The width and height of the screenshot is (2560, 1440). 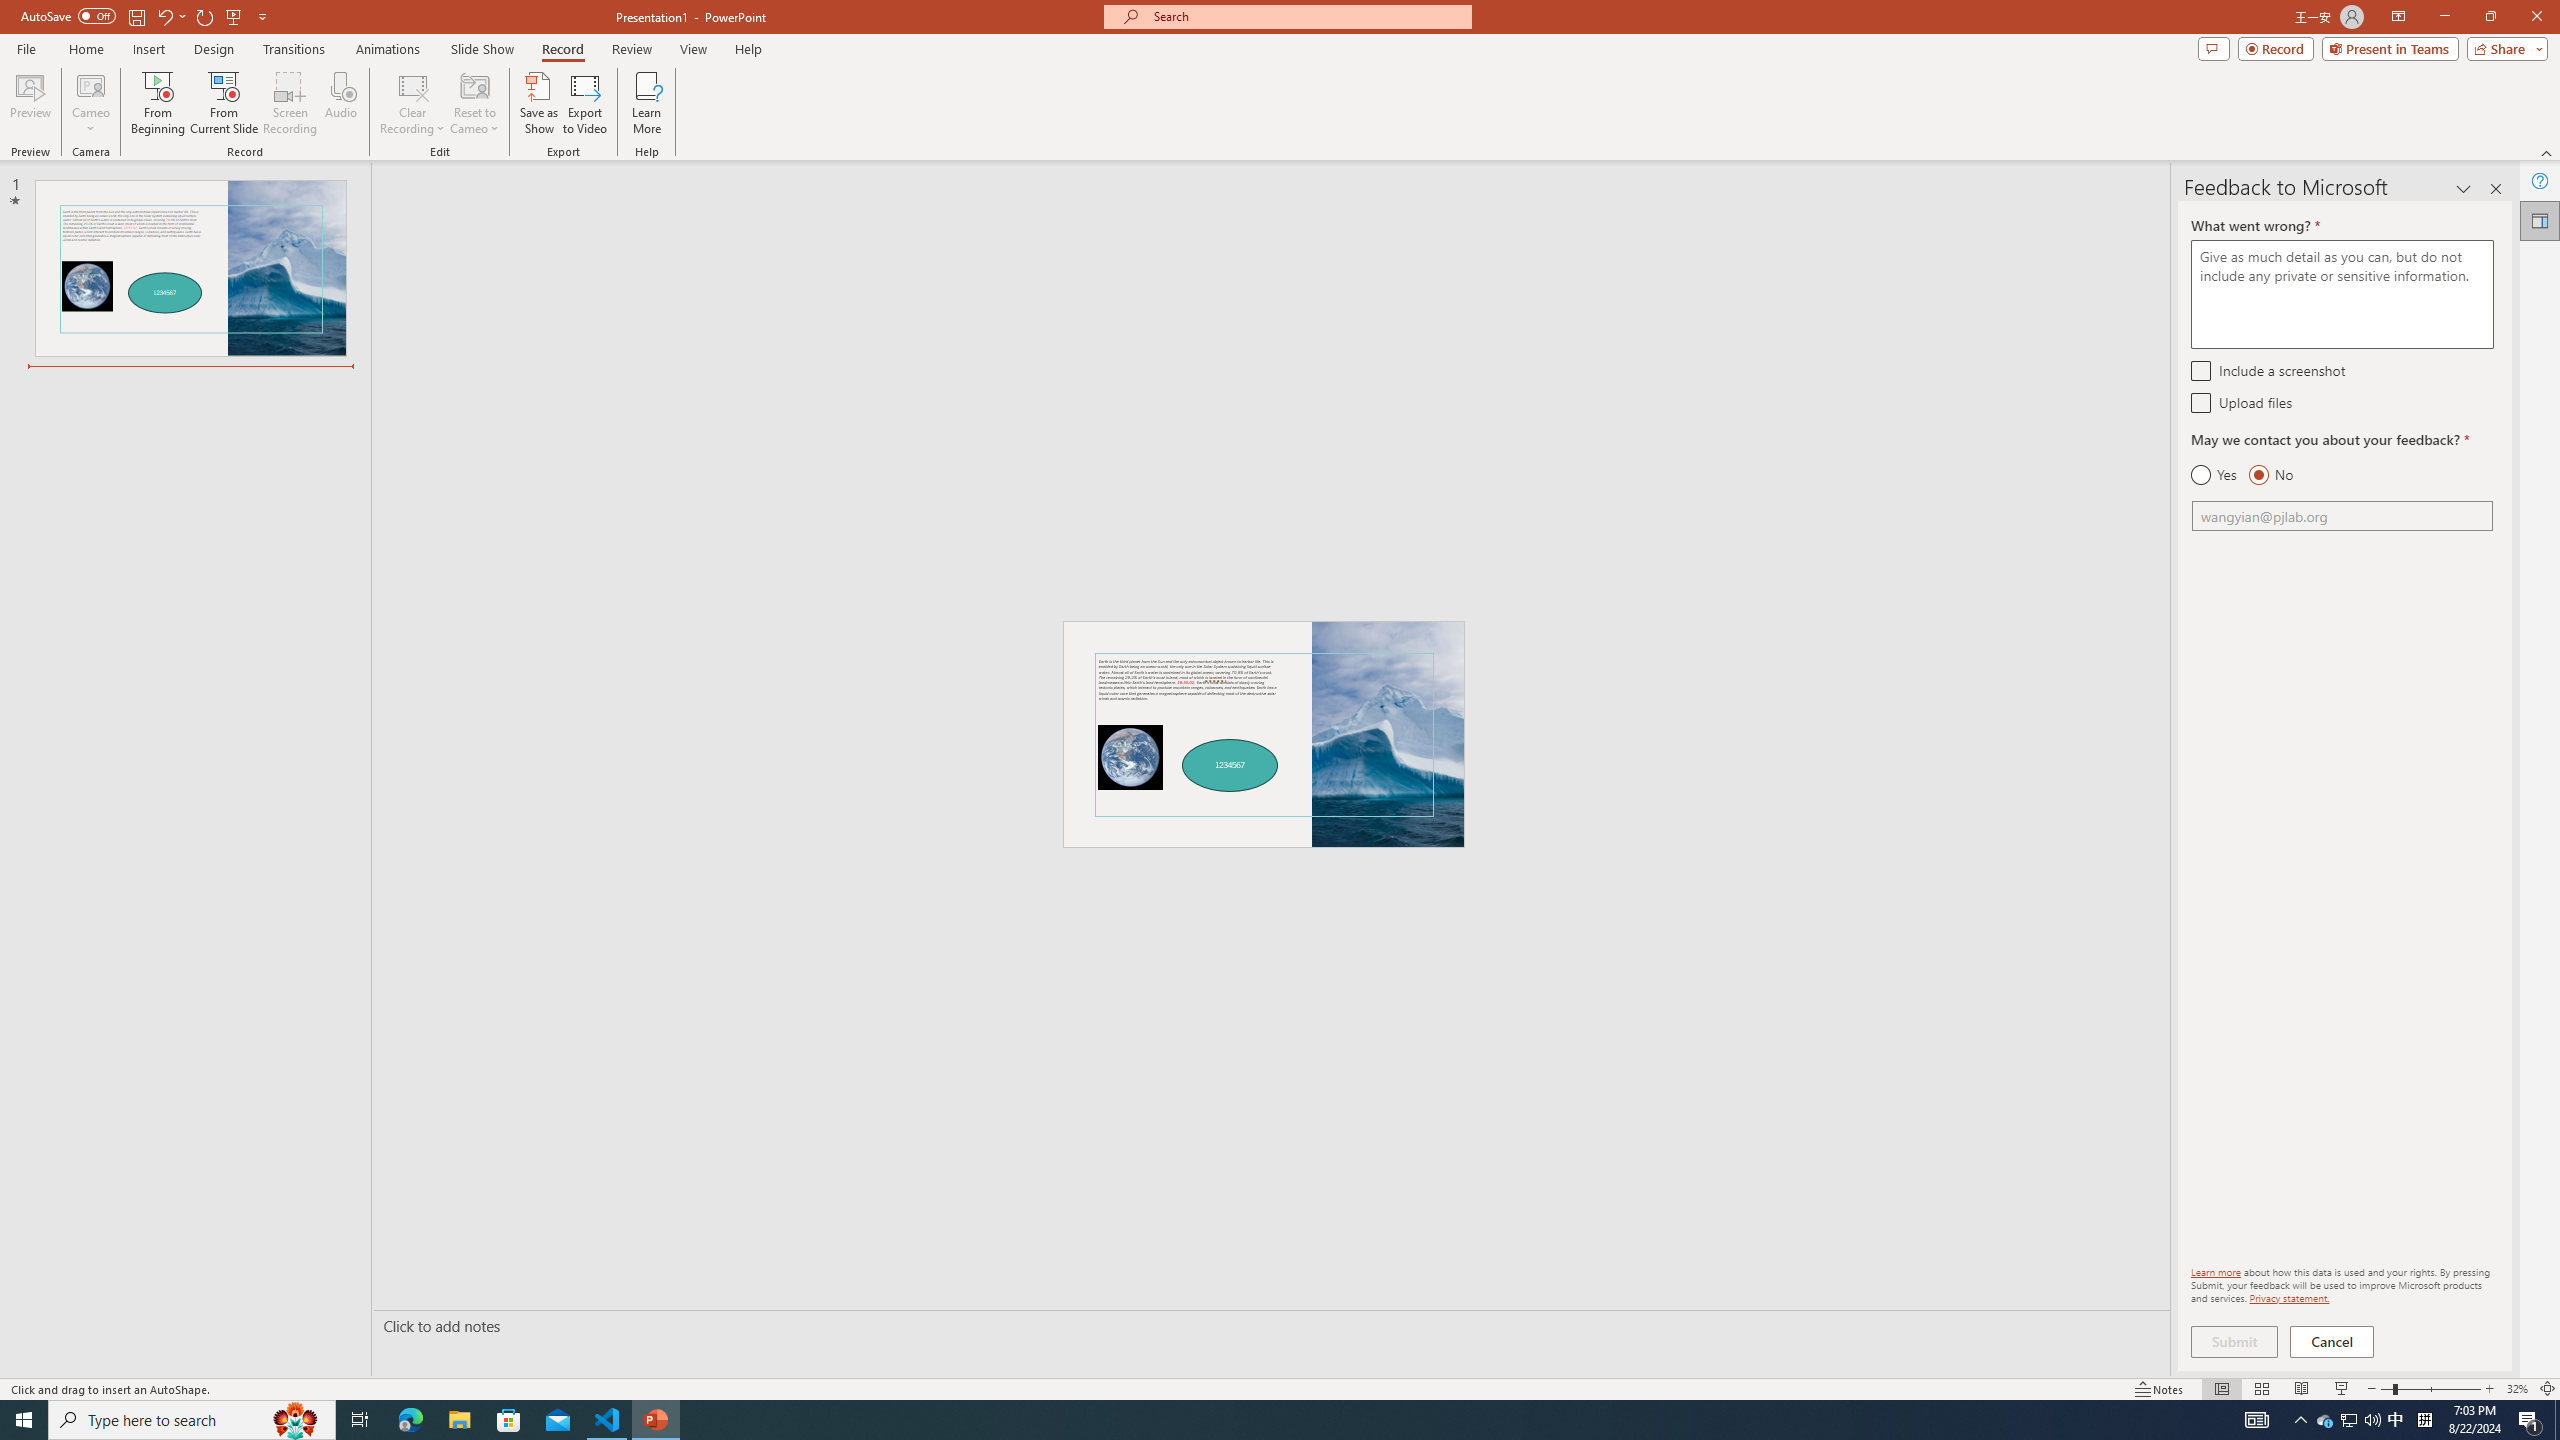 I want to click on Record, so click(x=562, y=49).